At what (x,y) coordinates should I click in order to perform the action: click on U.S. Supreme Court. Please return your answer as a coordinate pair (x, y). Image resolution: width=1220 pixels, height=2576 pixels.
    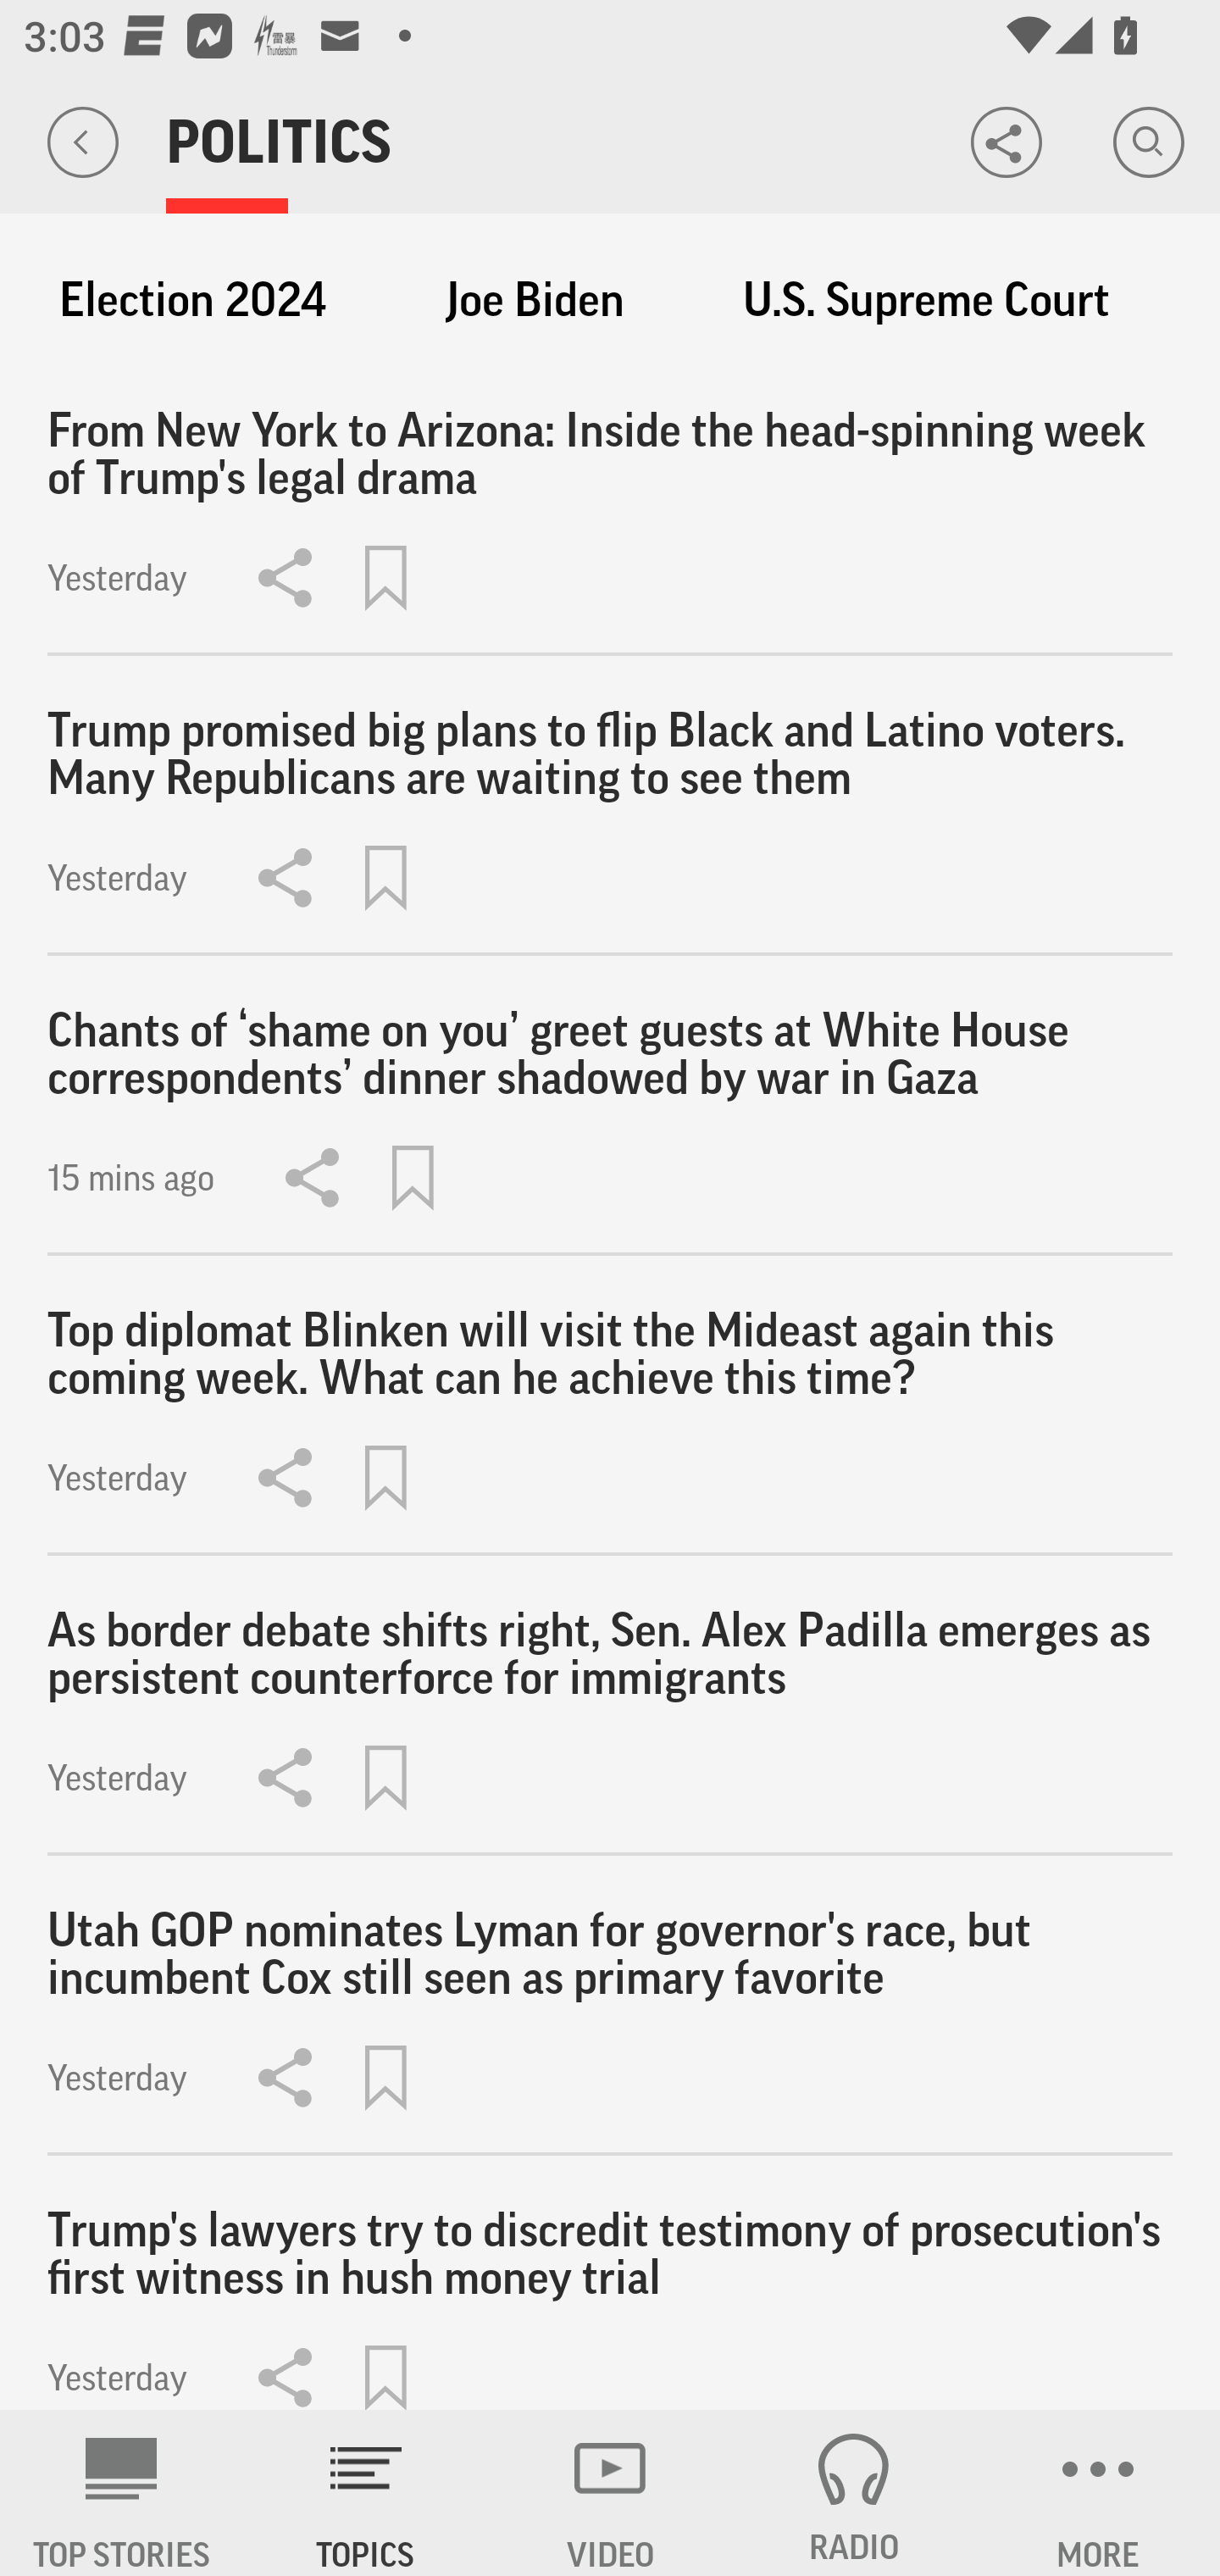
    Looking at the image, I should click on (927, 300).